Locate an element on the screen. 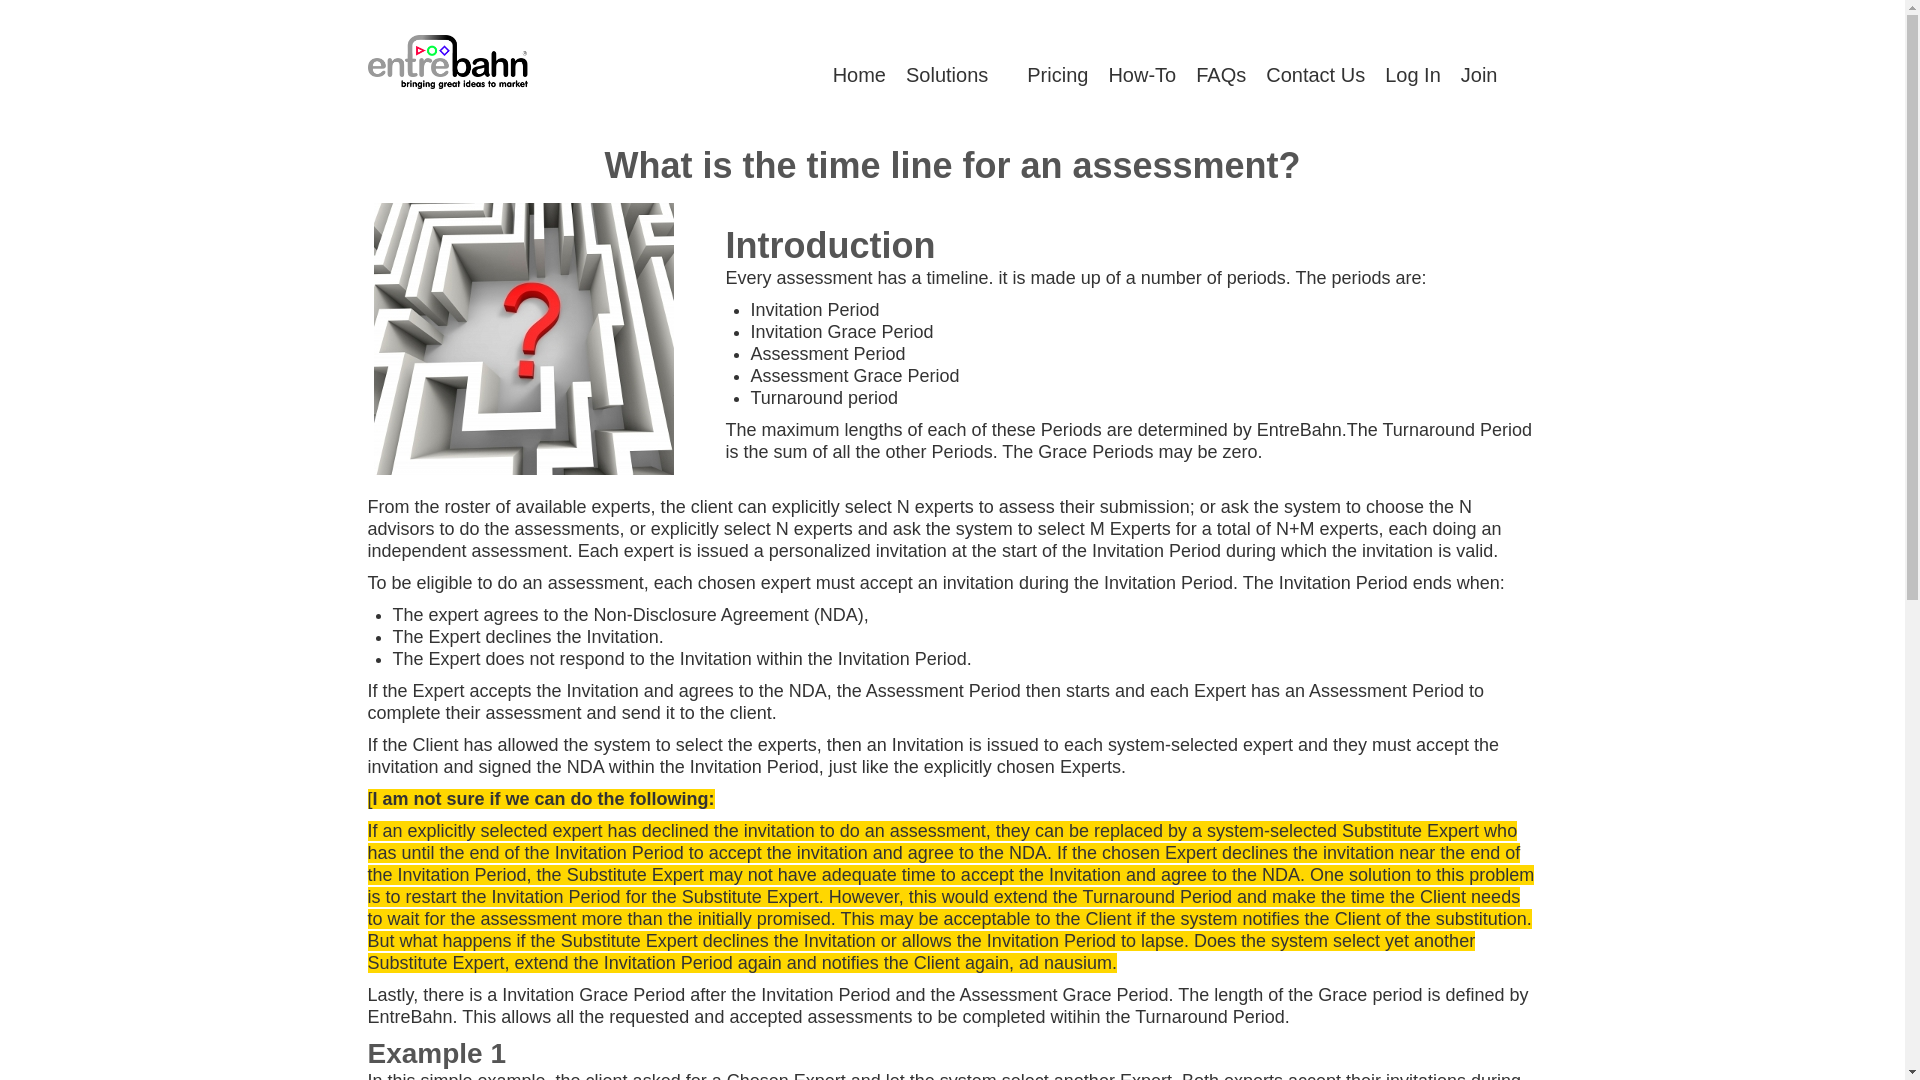 This screenshot has height=1080, width=1920. Picture representing general FAQs is located at coordinates (534, 348).